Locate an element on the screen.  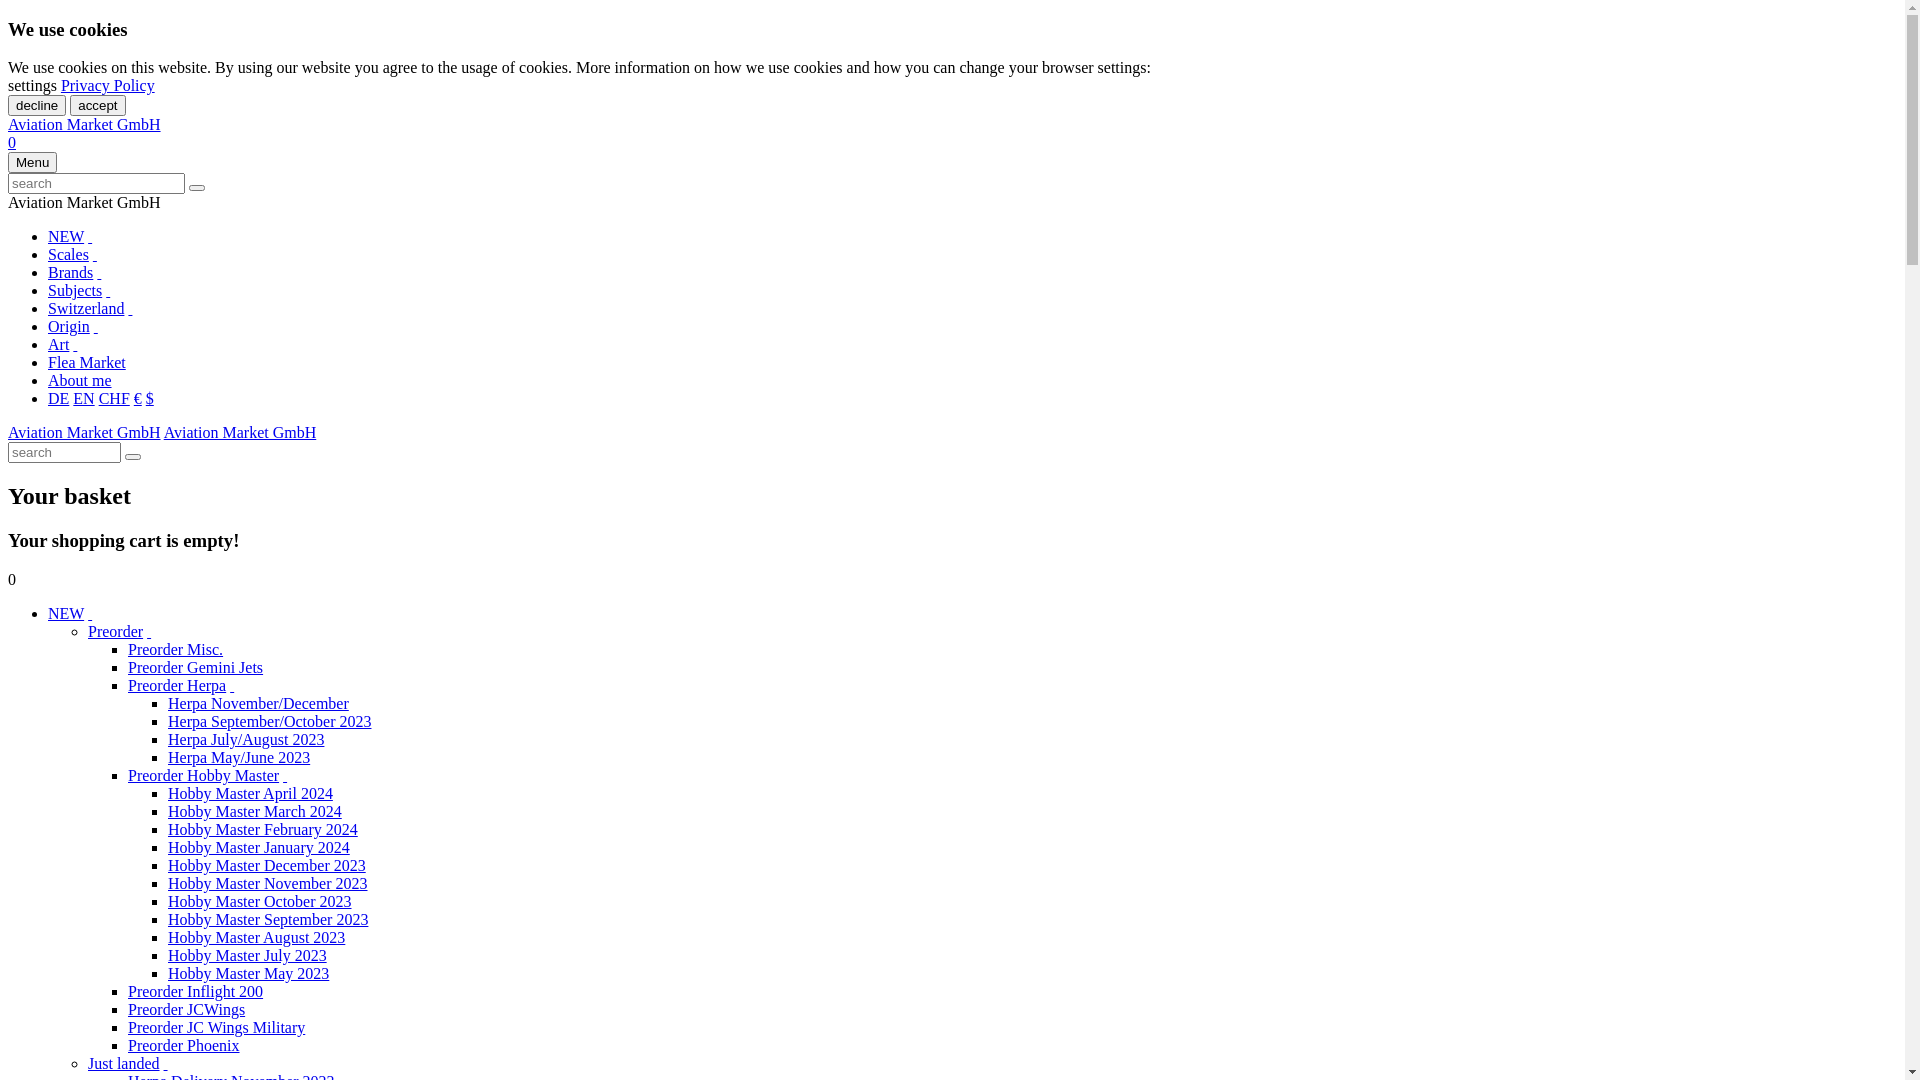
Hobby Master August 2023 is located at coordinates (256, 938).